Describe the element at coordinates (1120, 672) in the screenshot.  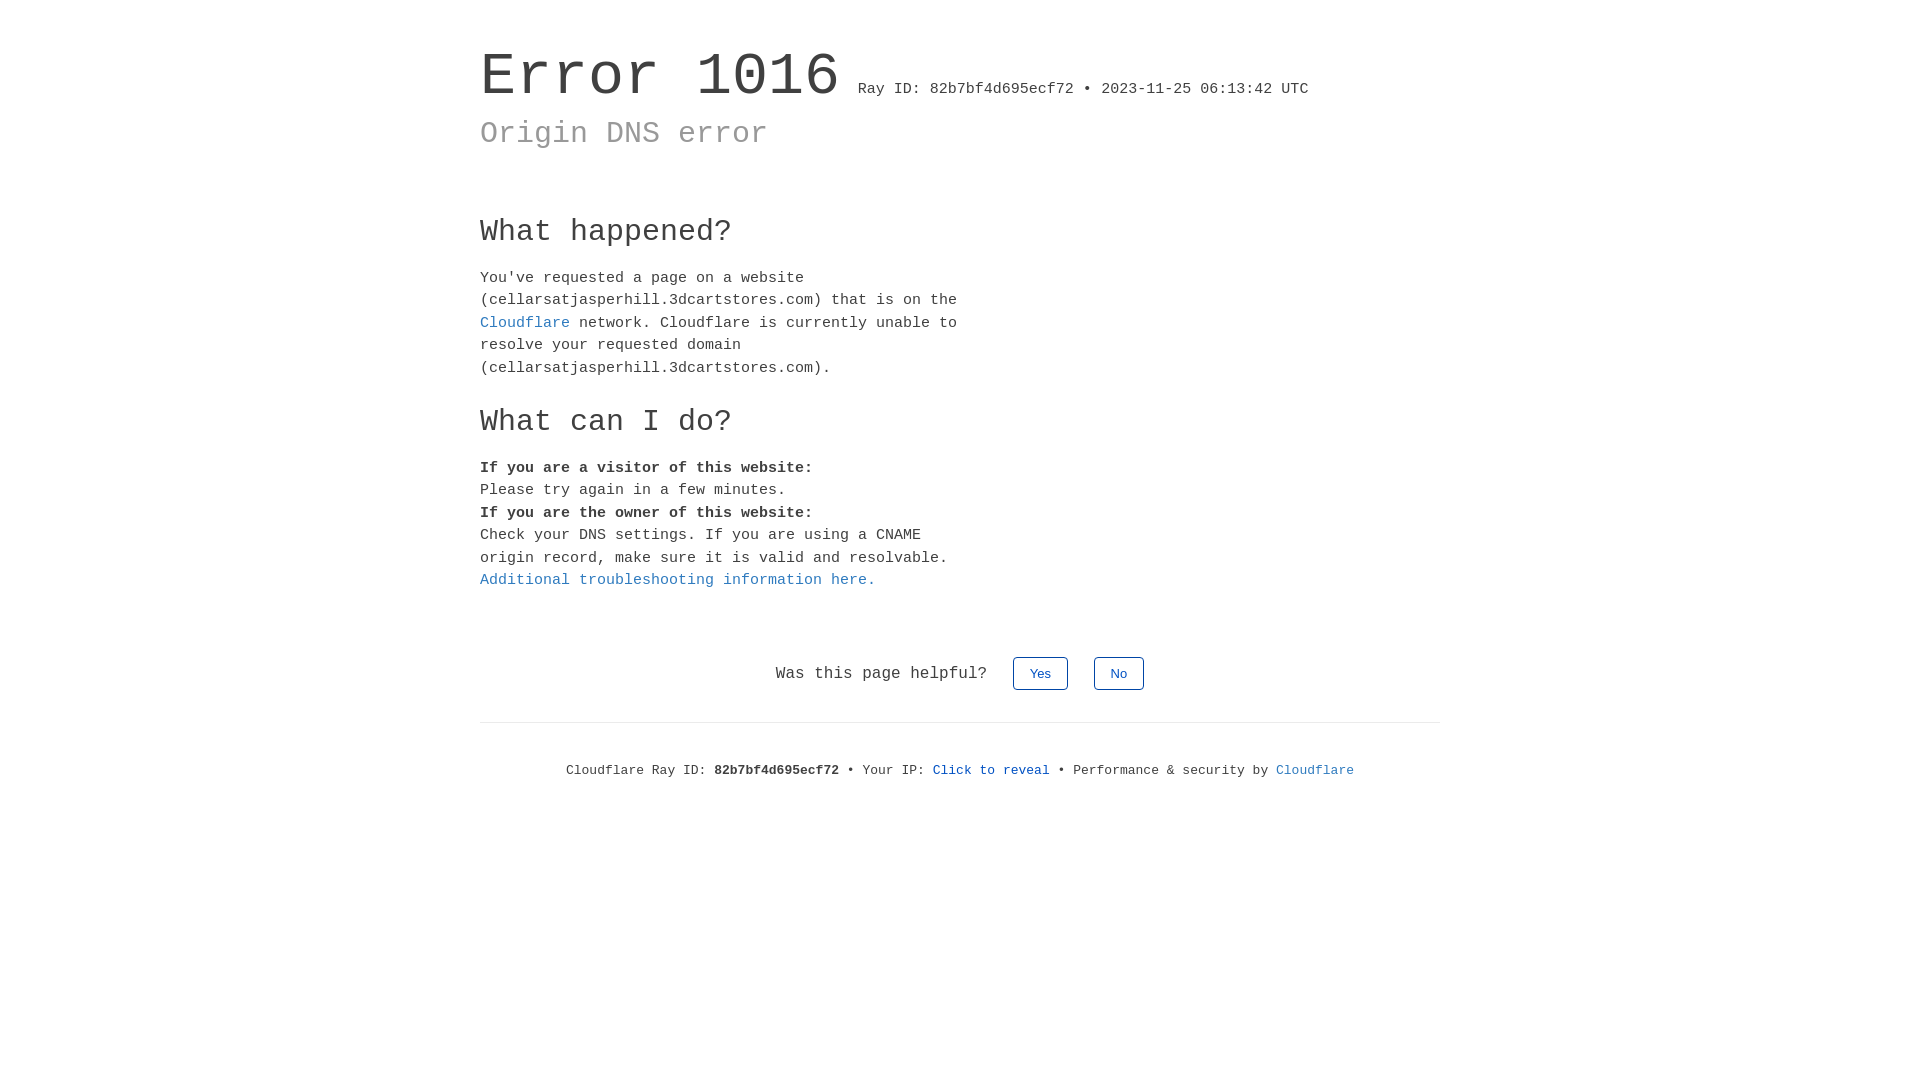
I see `No` at that location.